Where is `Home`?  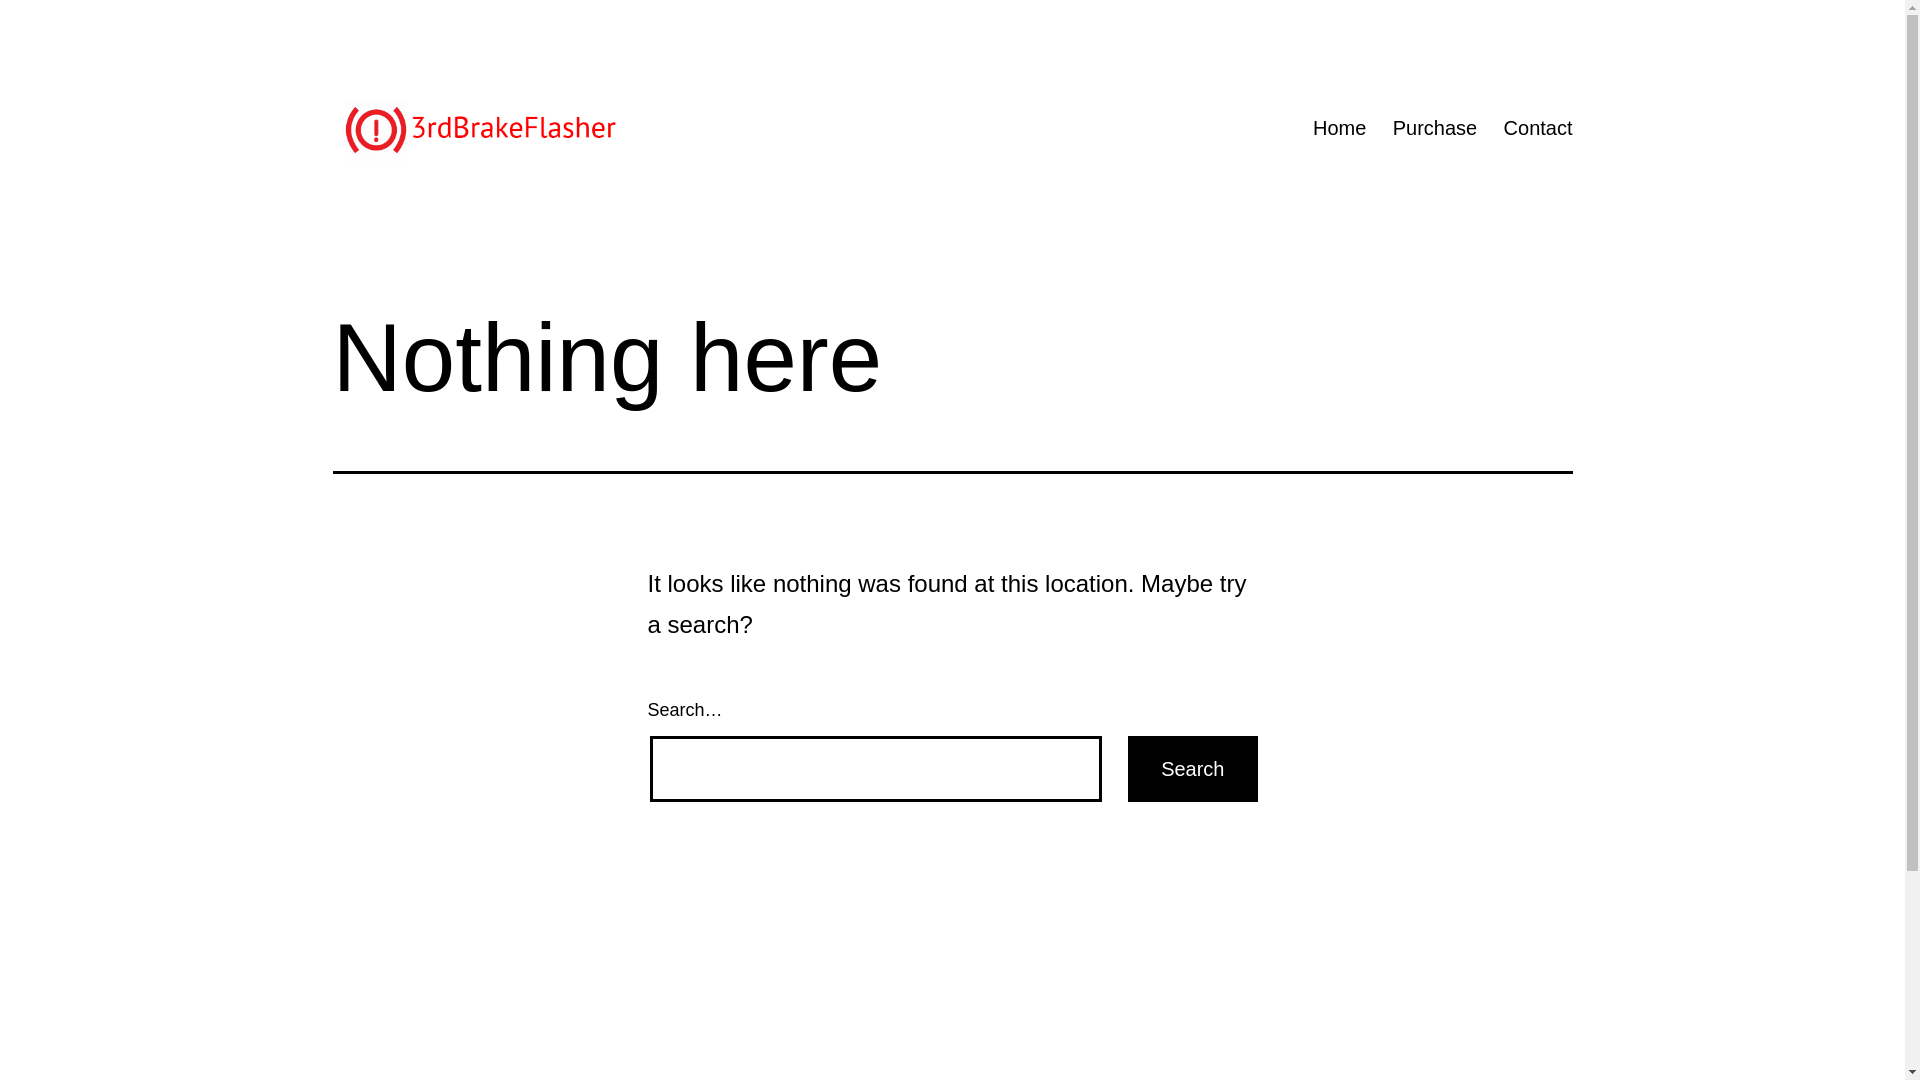 Home is located at coordinates (1340, 128).